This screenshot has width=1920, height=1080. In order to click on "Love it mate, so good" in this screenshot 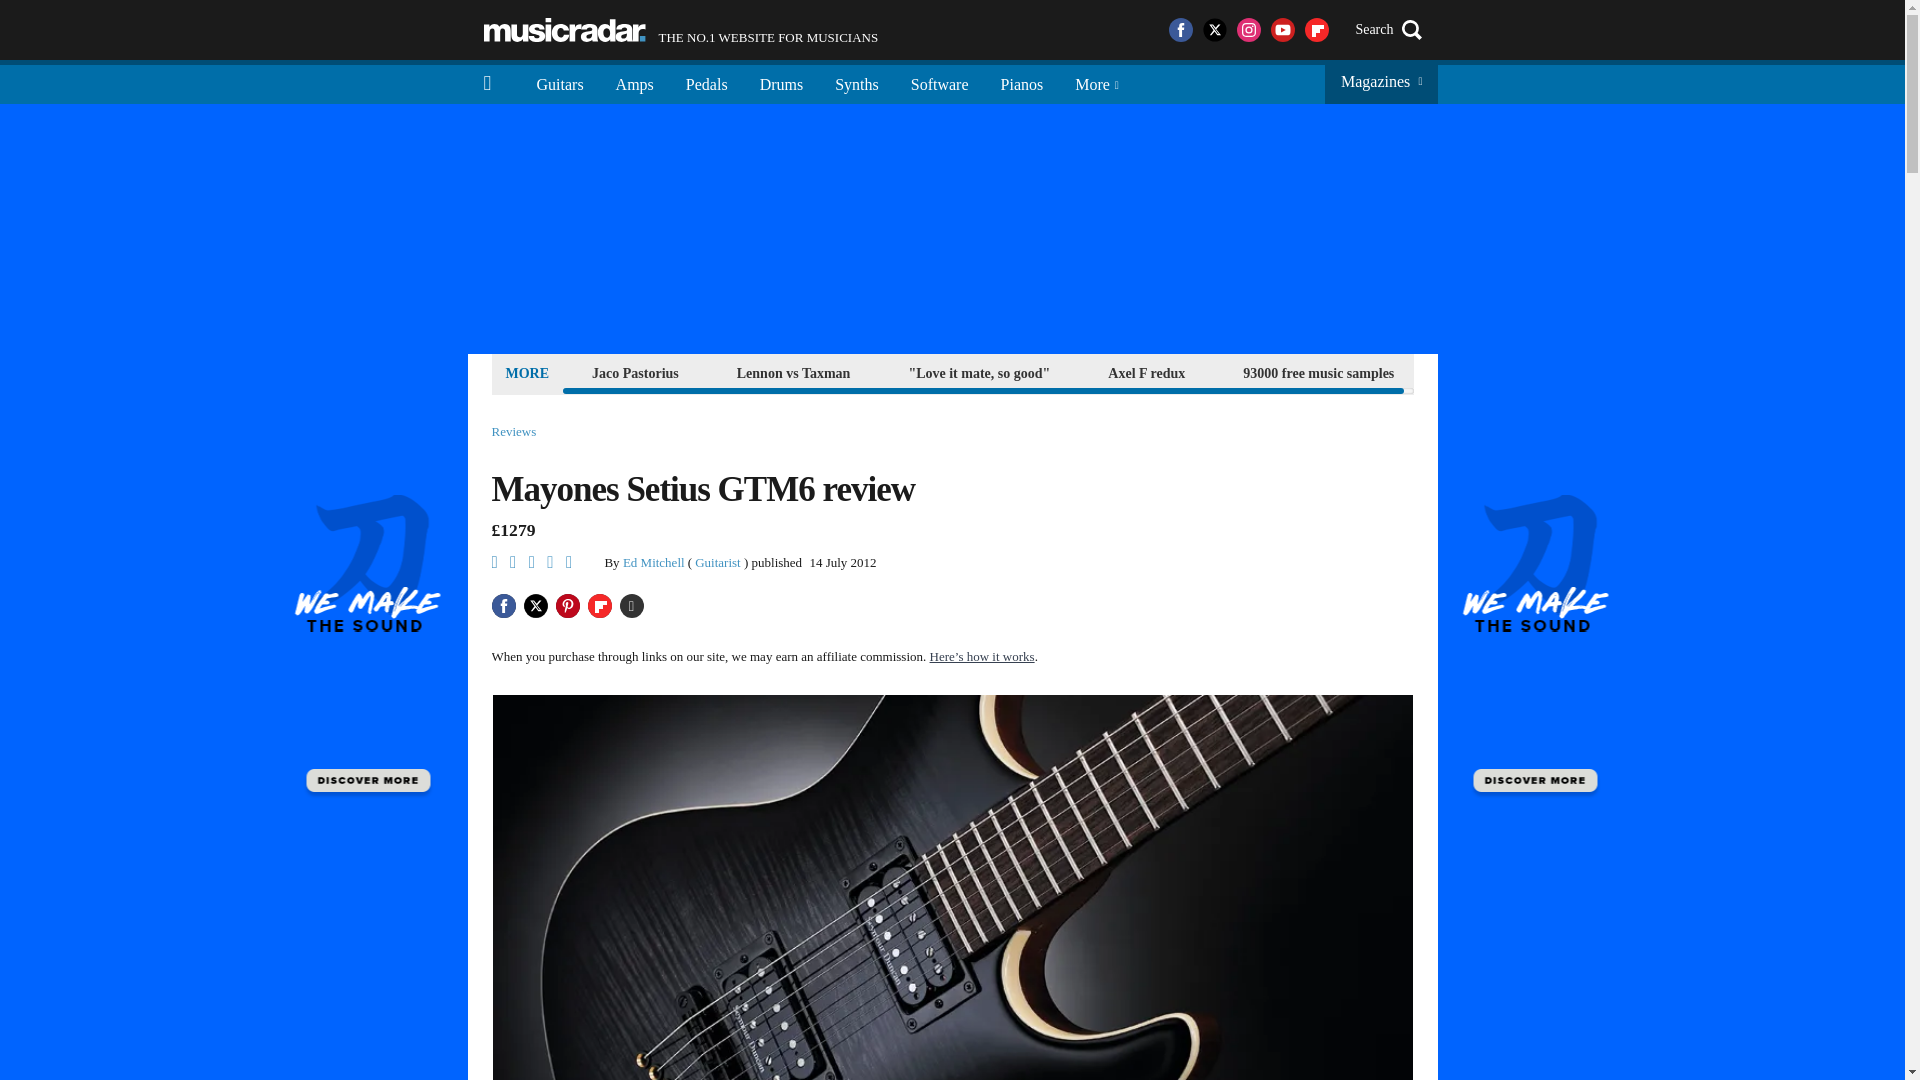, I will do `click(978, 372)`.